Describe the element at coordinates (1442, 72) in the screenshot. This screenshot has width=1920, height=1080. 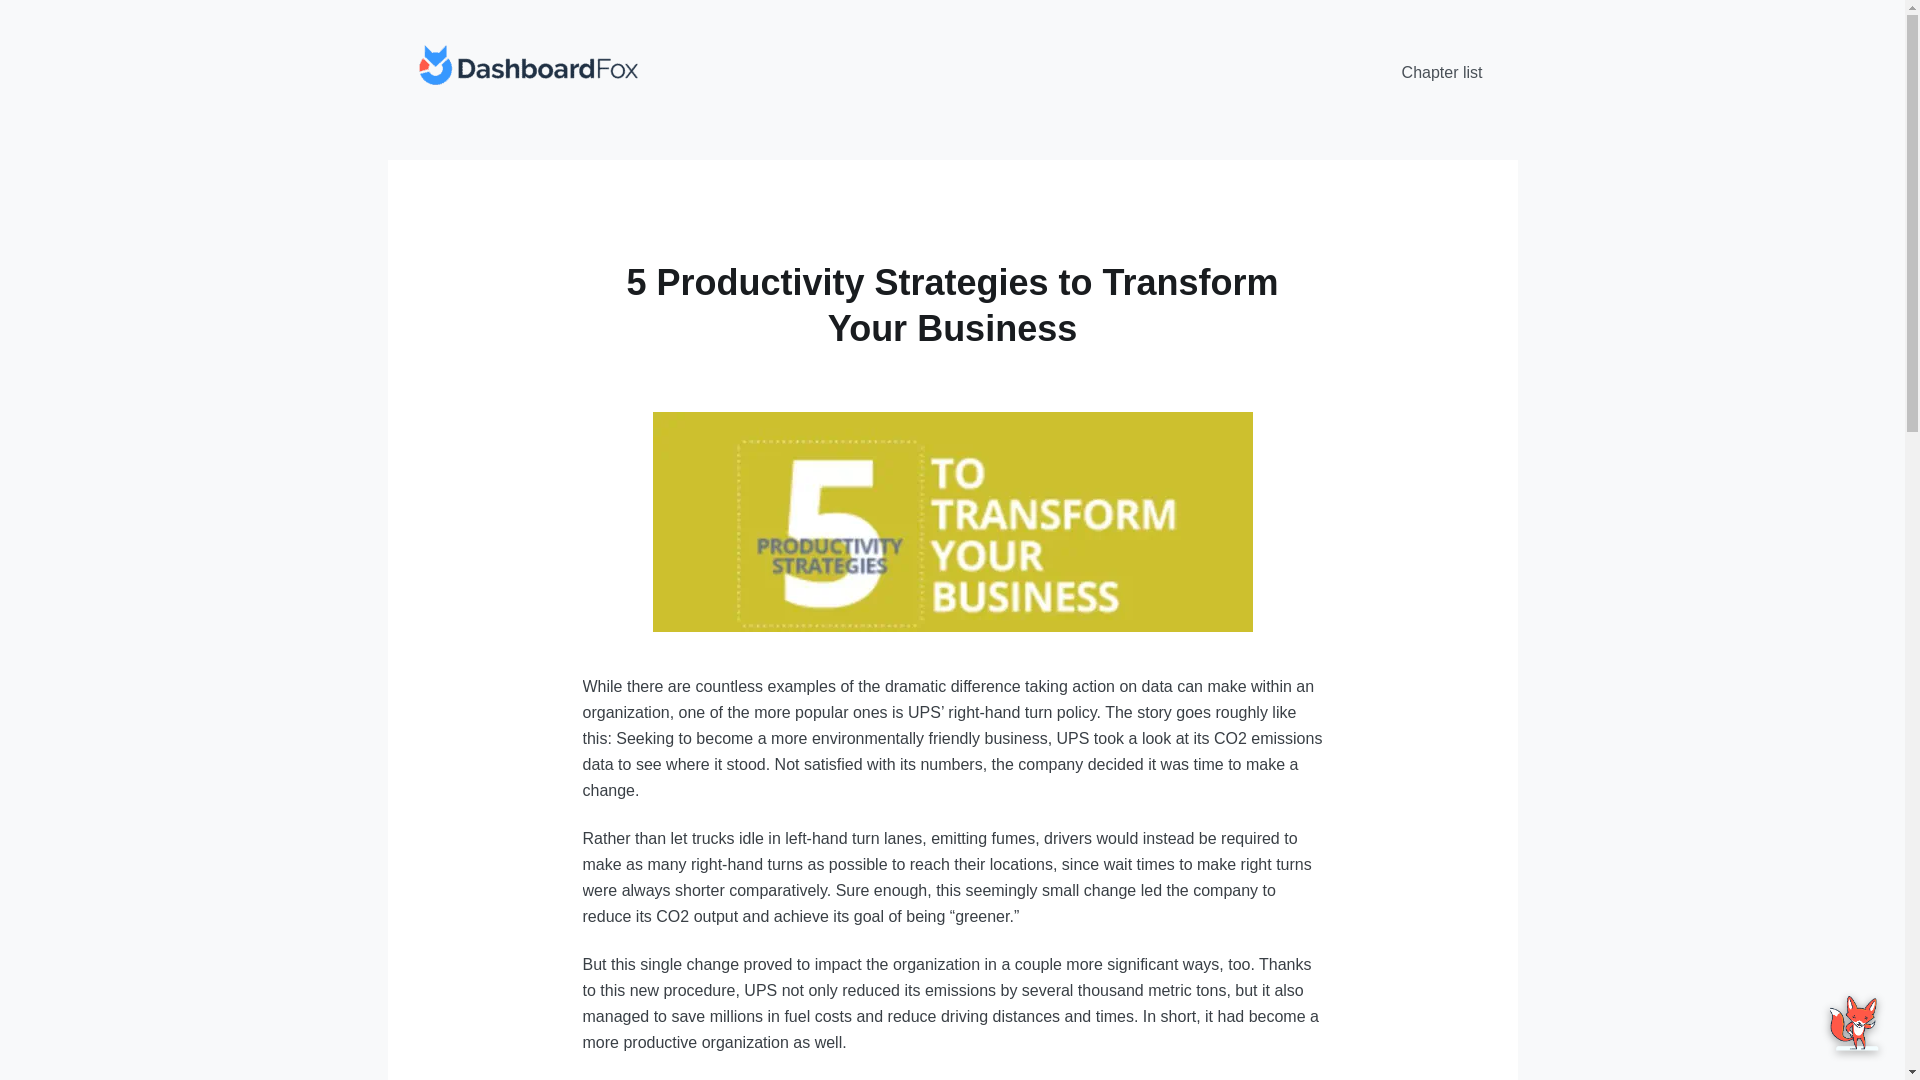
I see `Chapter list` at that location.